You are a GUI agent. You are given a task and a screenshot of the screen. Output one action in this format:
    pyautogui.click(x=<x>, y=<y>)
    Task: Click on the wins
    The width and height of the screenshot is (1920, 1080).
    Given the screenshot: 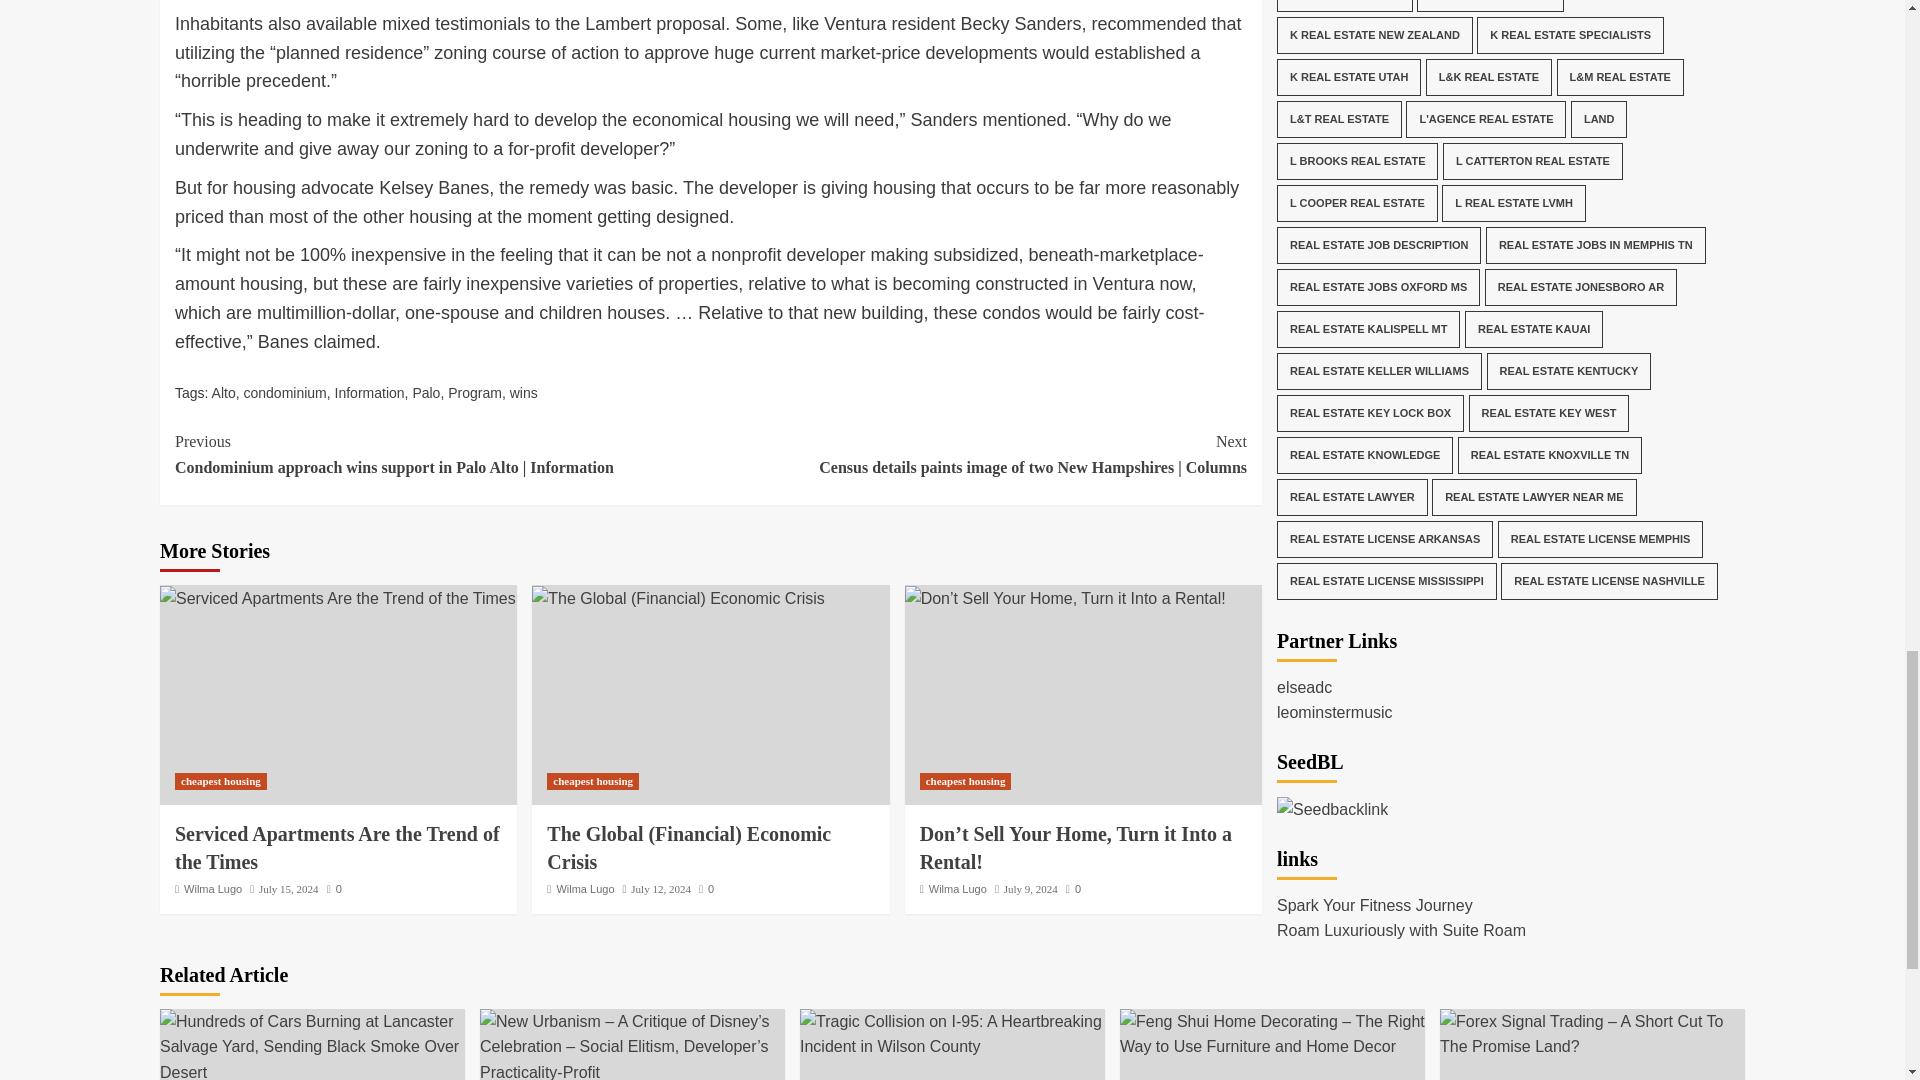 What is the action you would take?
    pyautogui.click(x=524, y=392)
    